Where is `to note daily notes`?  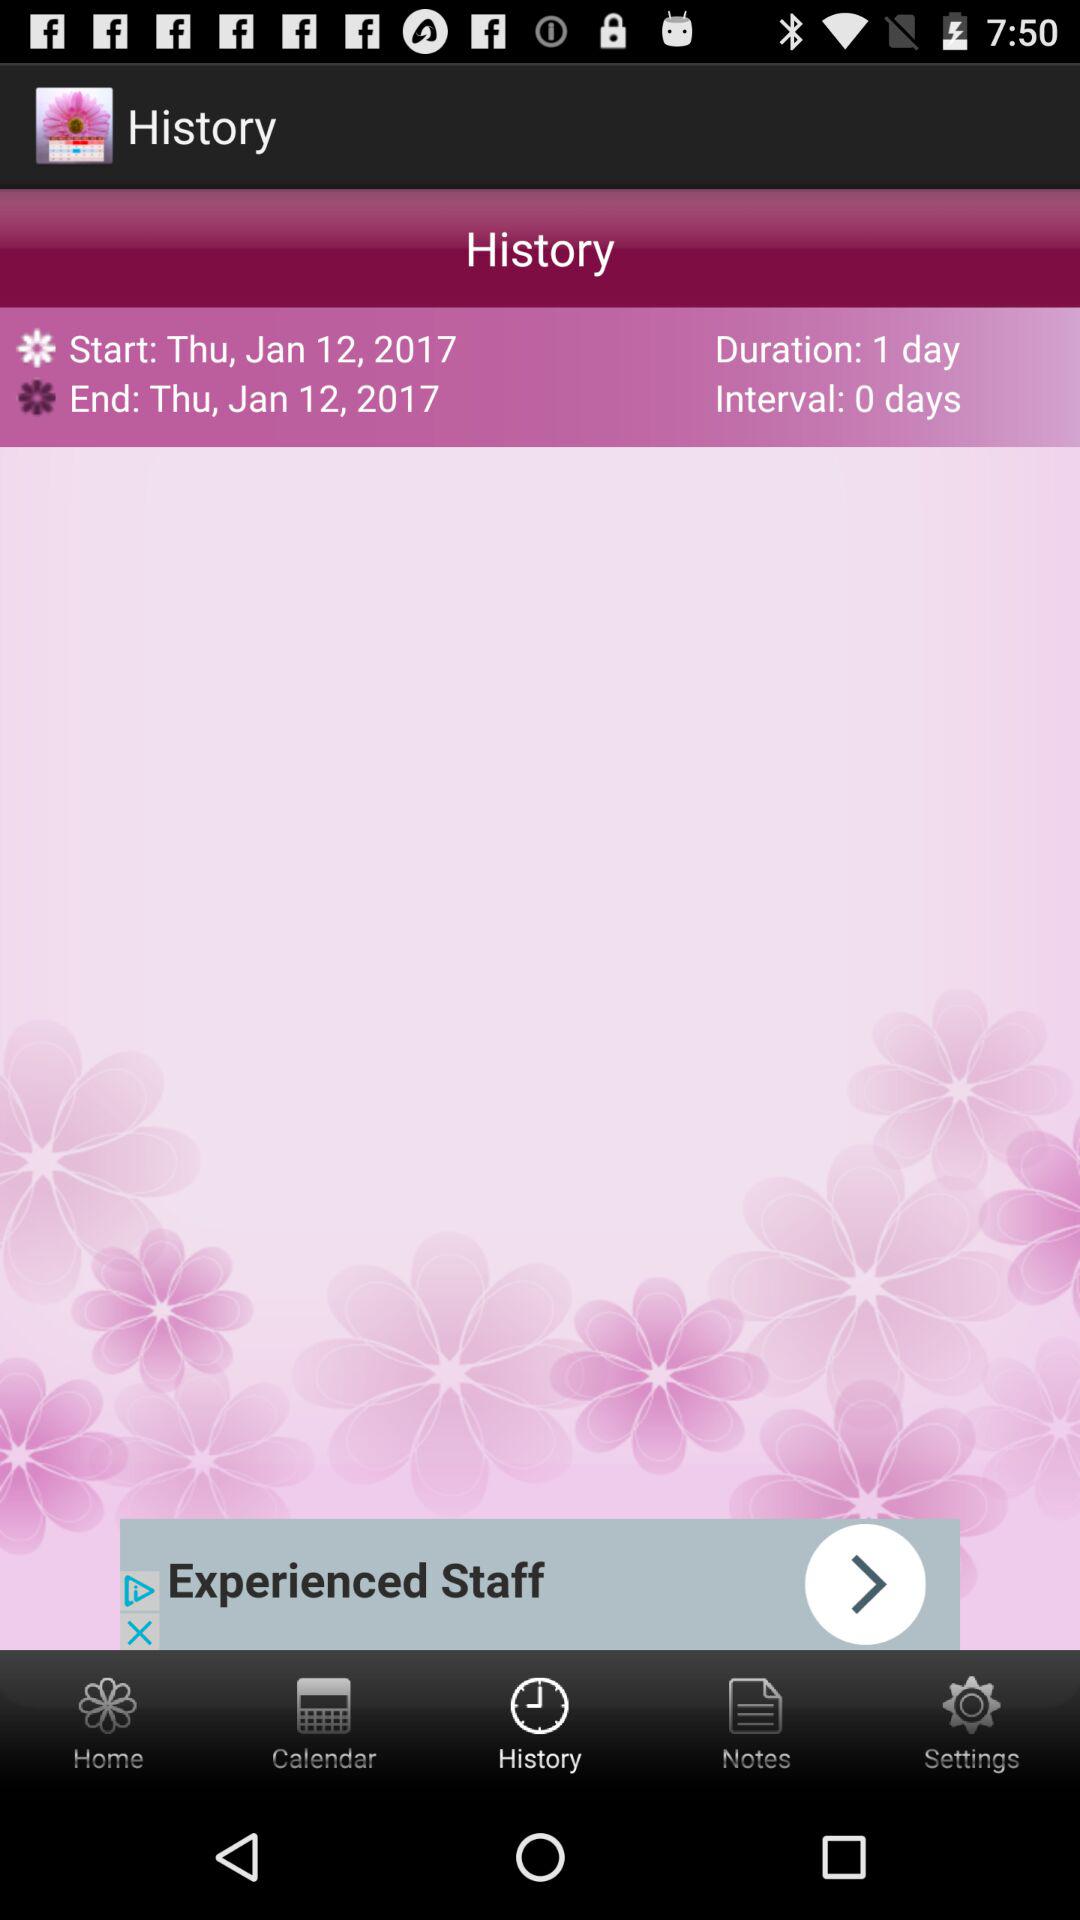 to note daily notes is located at coordinates (756, 1722).